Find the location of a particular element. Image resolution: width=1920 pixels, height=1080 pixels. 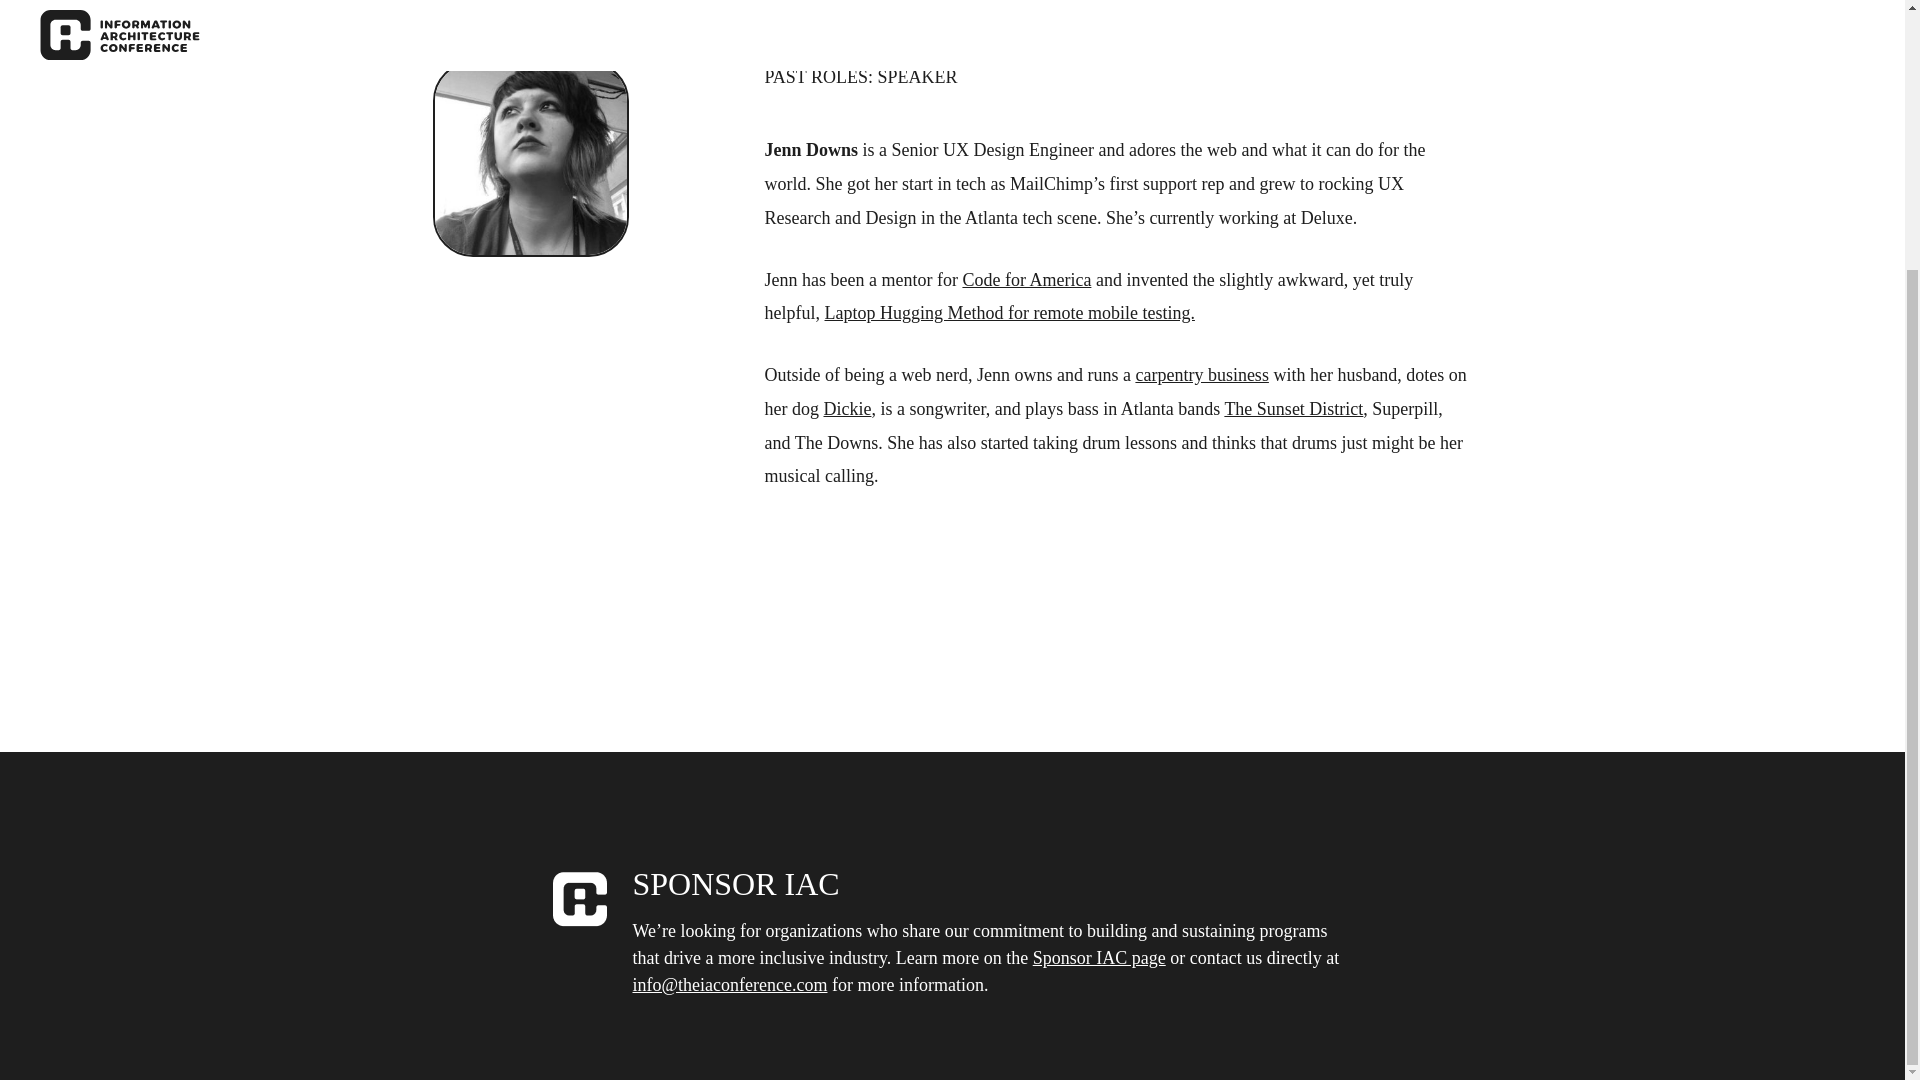

Laptop Hugging Method for remote mobile testing. is located at coordinates (1008, 312).